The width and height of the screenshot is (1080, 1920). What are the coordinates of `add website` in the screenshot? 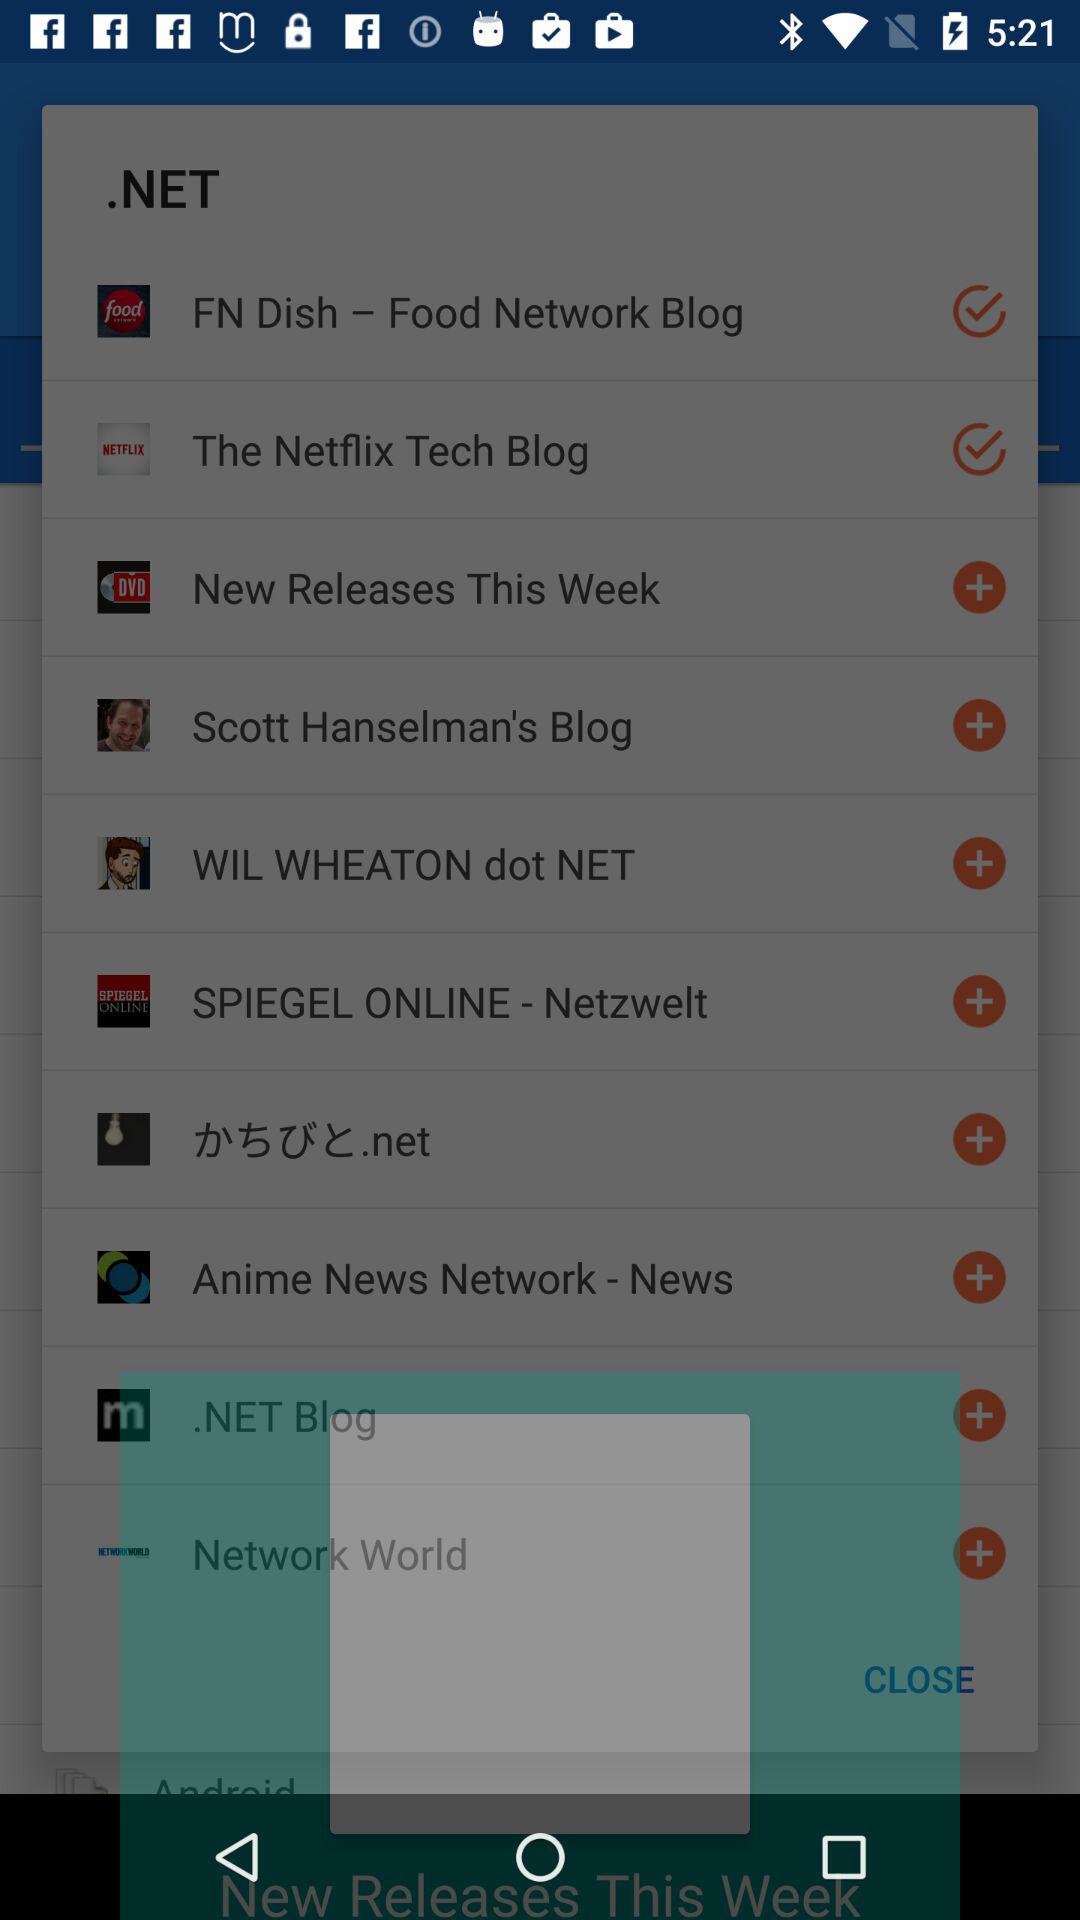 It's located at (980, 1138).